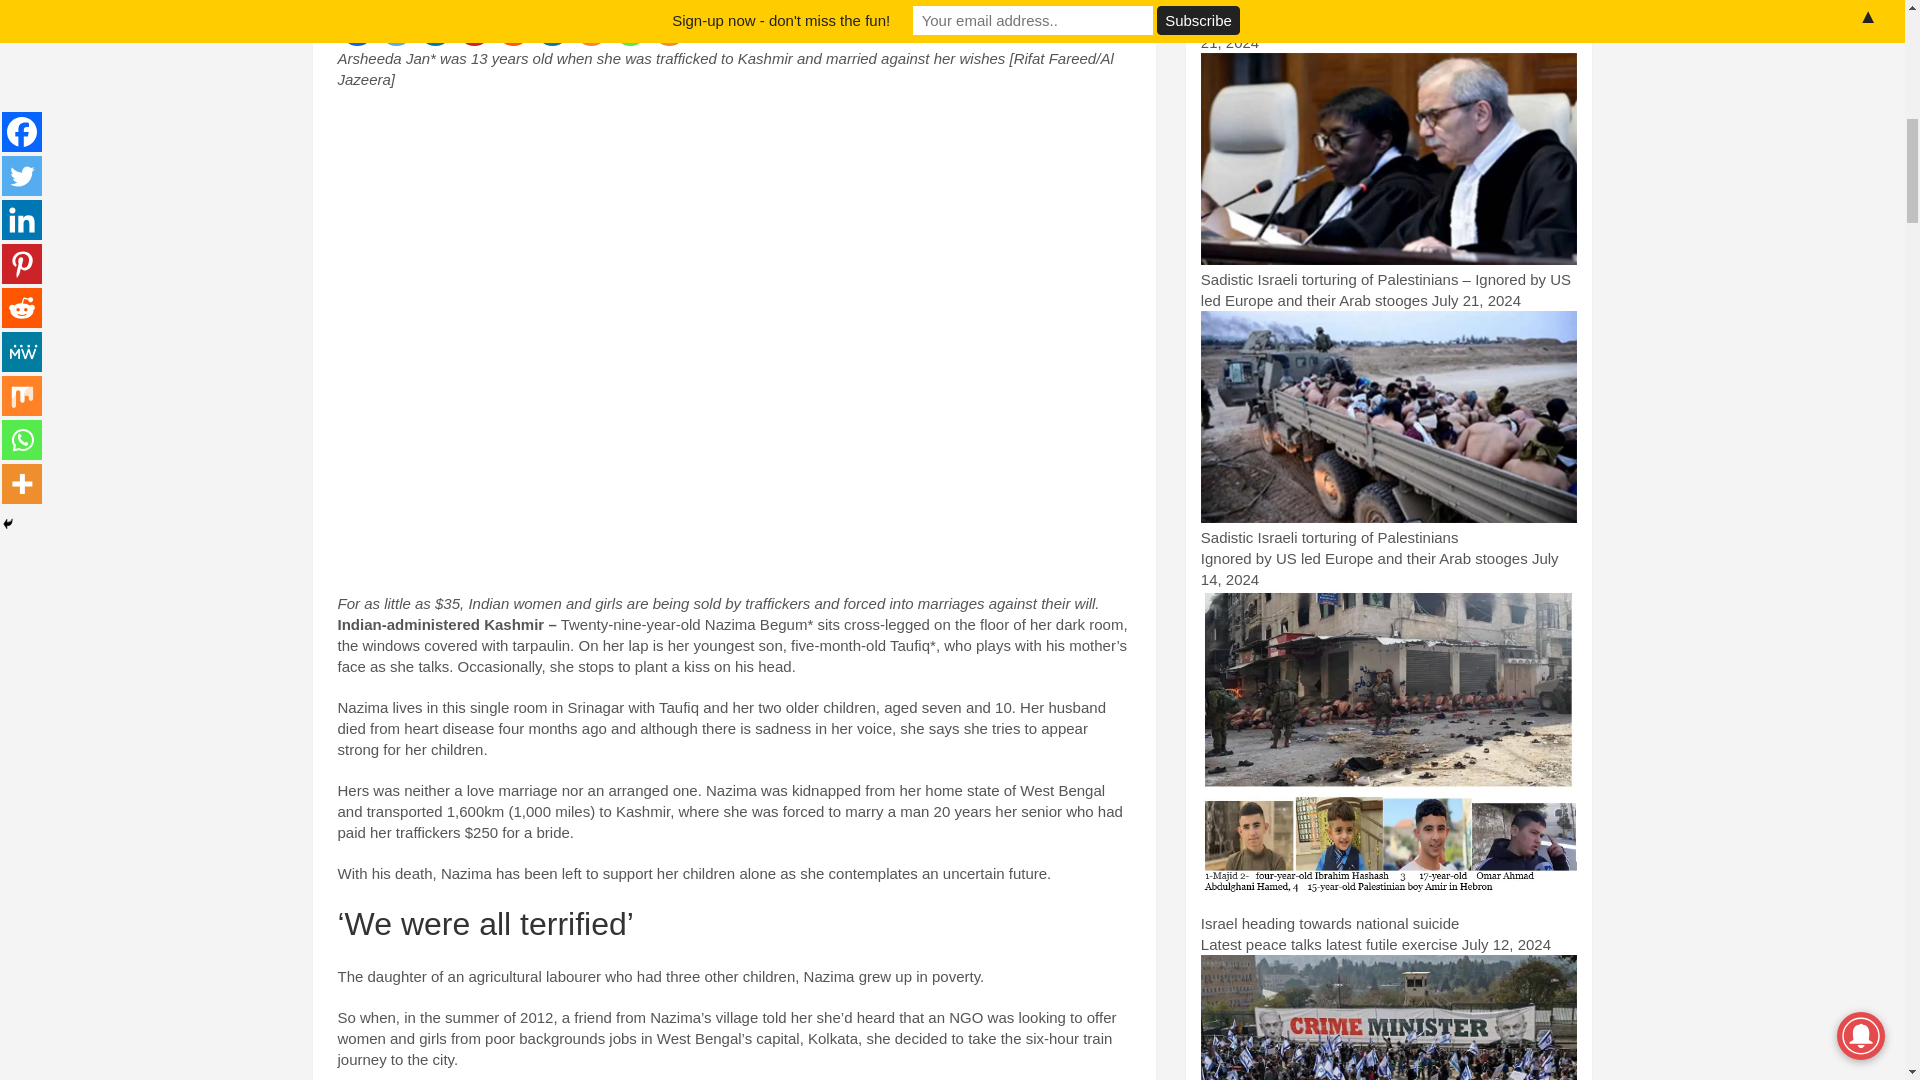 The width and height of the screenshot is (1920, 1080). What do you see at coordinates (474, 28) in the screenshot?
I see `Pinterest` at bounding box center [474, 28].